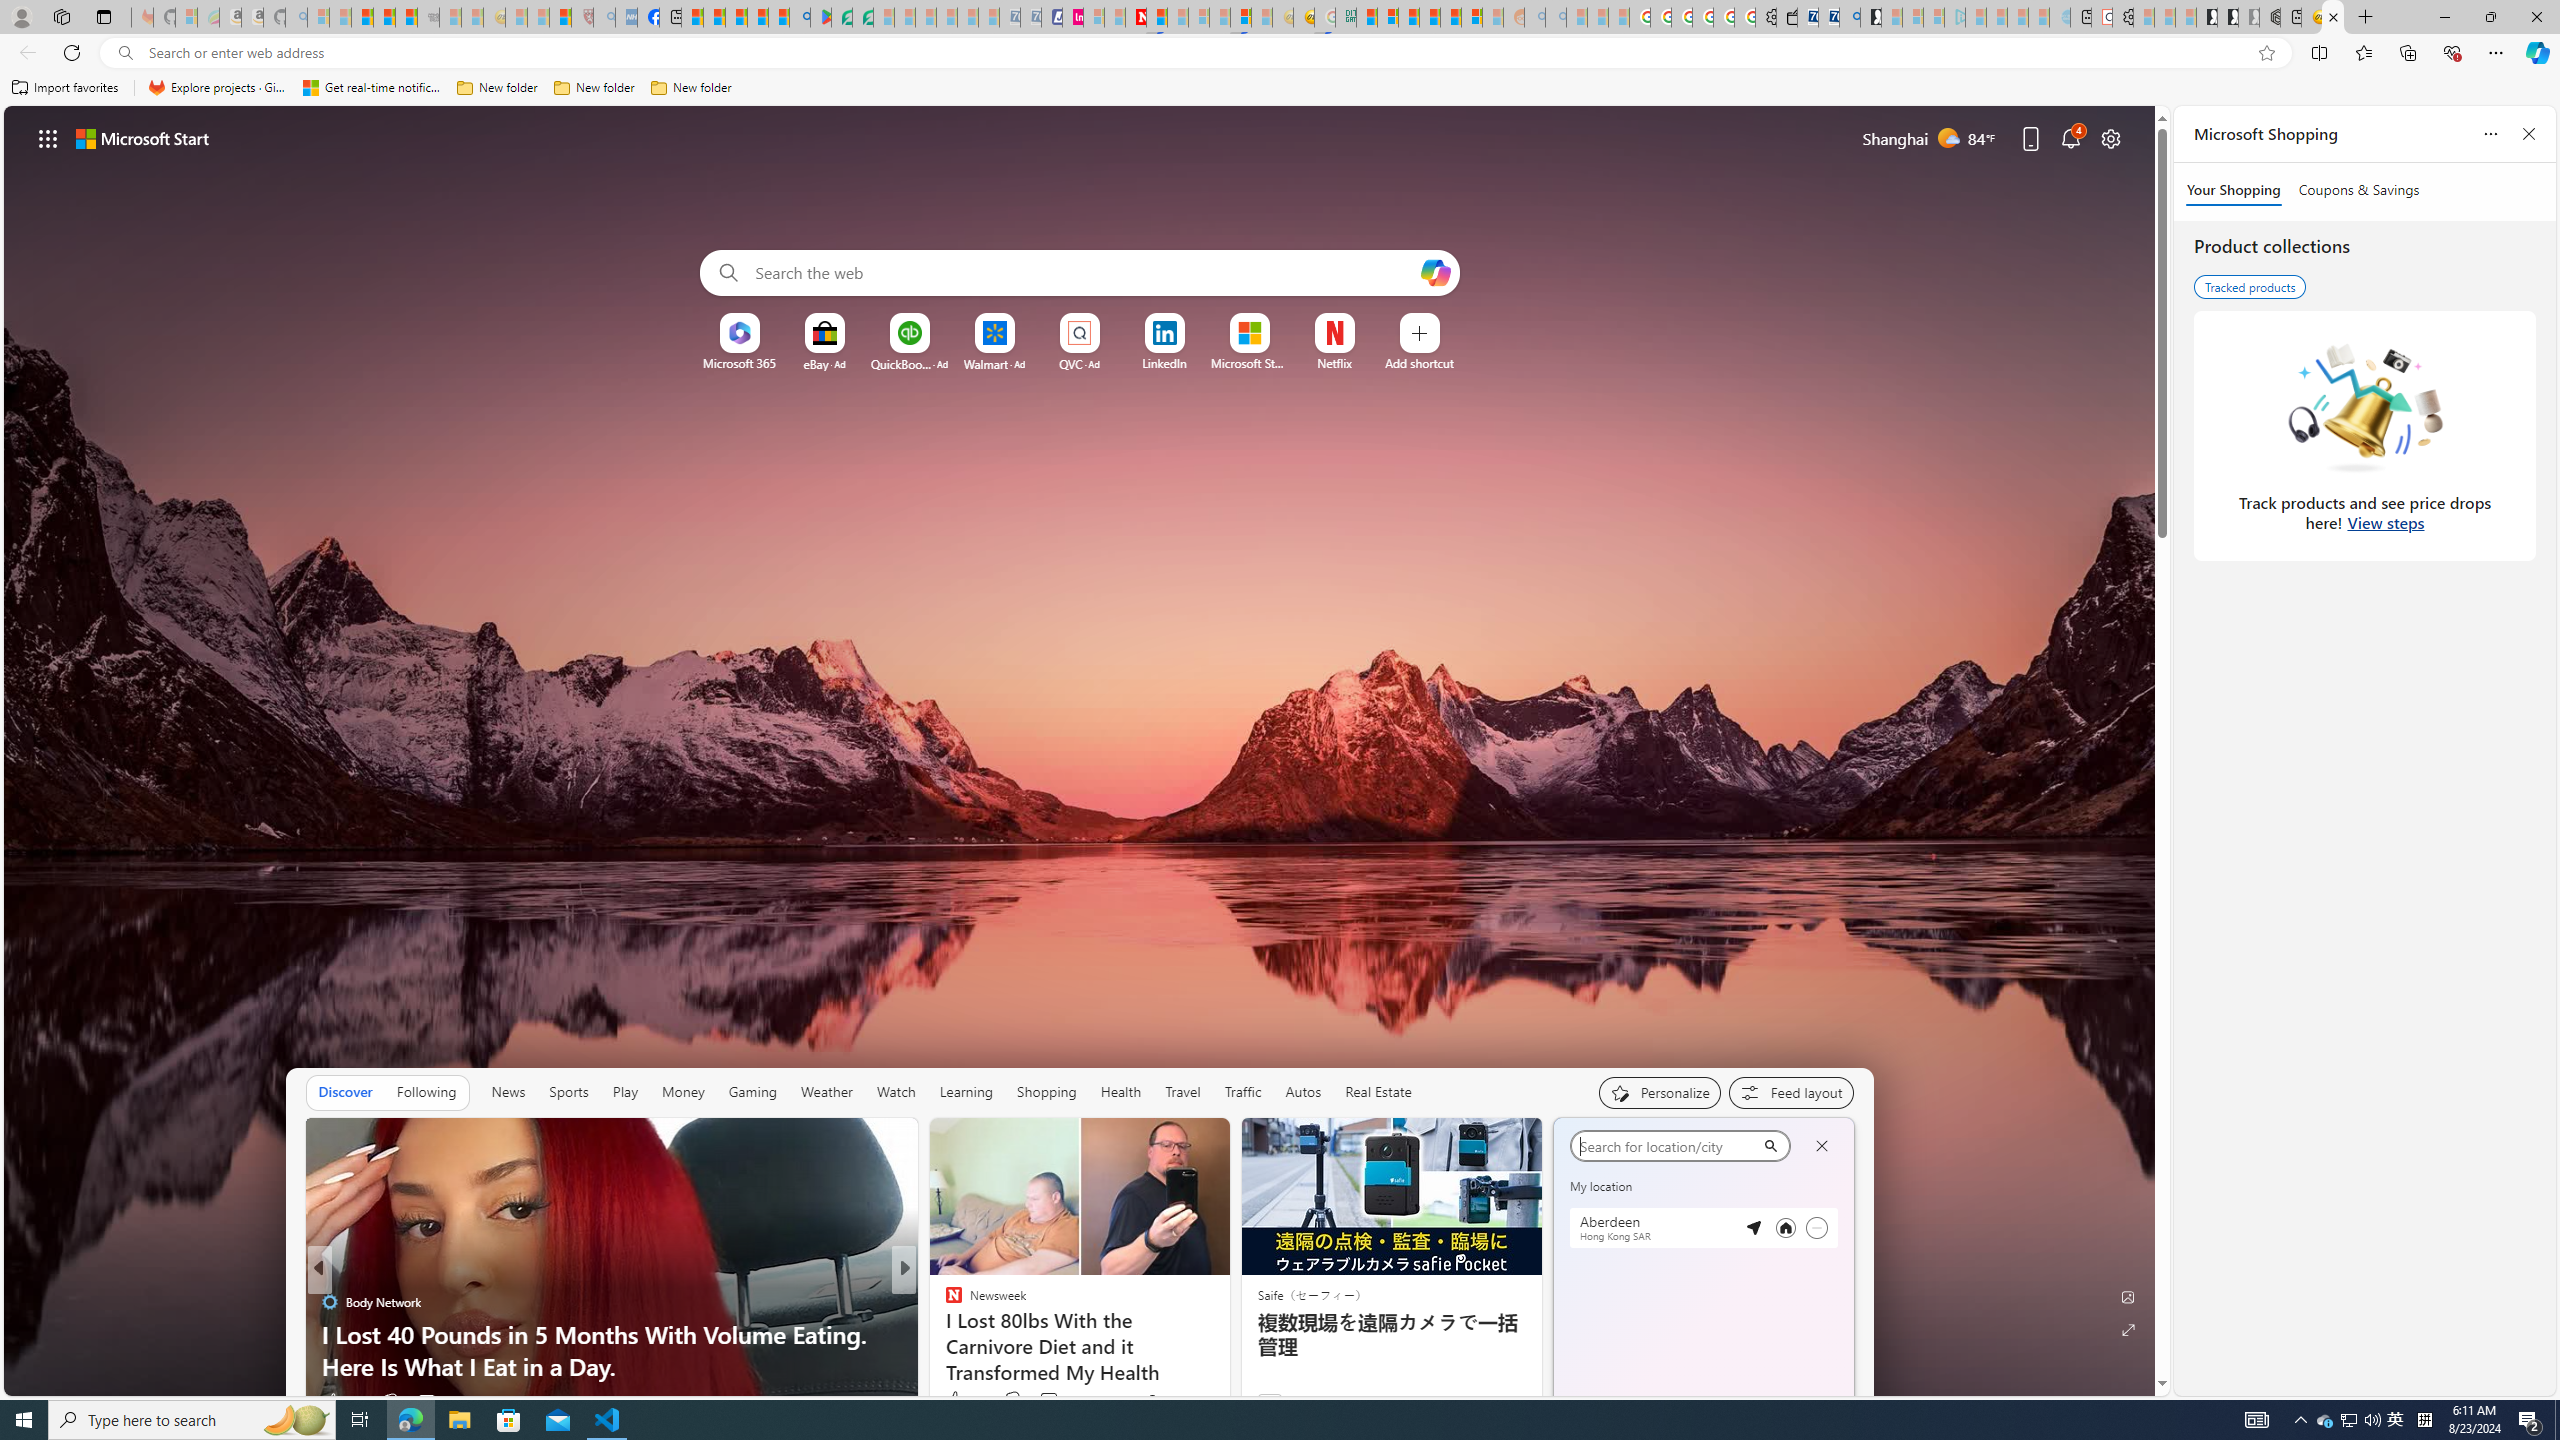 Image resolution: width=2560 pixels, height=1440 pixels. Describe the element at coordinates (1562, 1270) in the screenshot. I see `previous` at that location.